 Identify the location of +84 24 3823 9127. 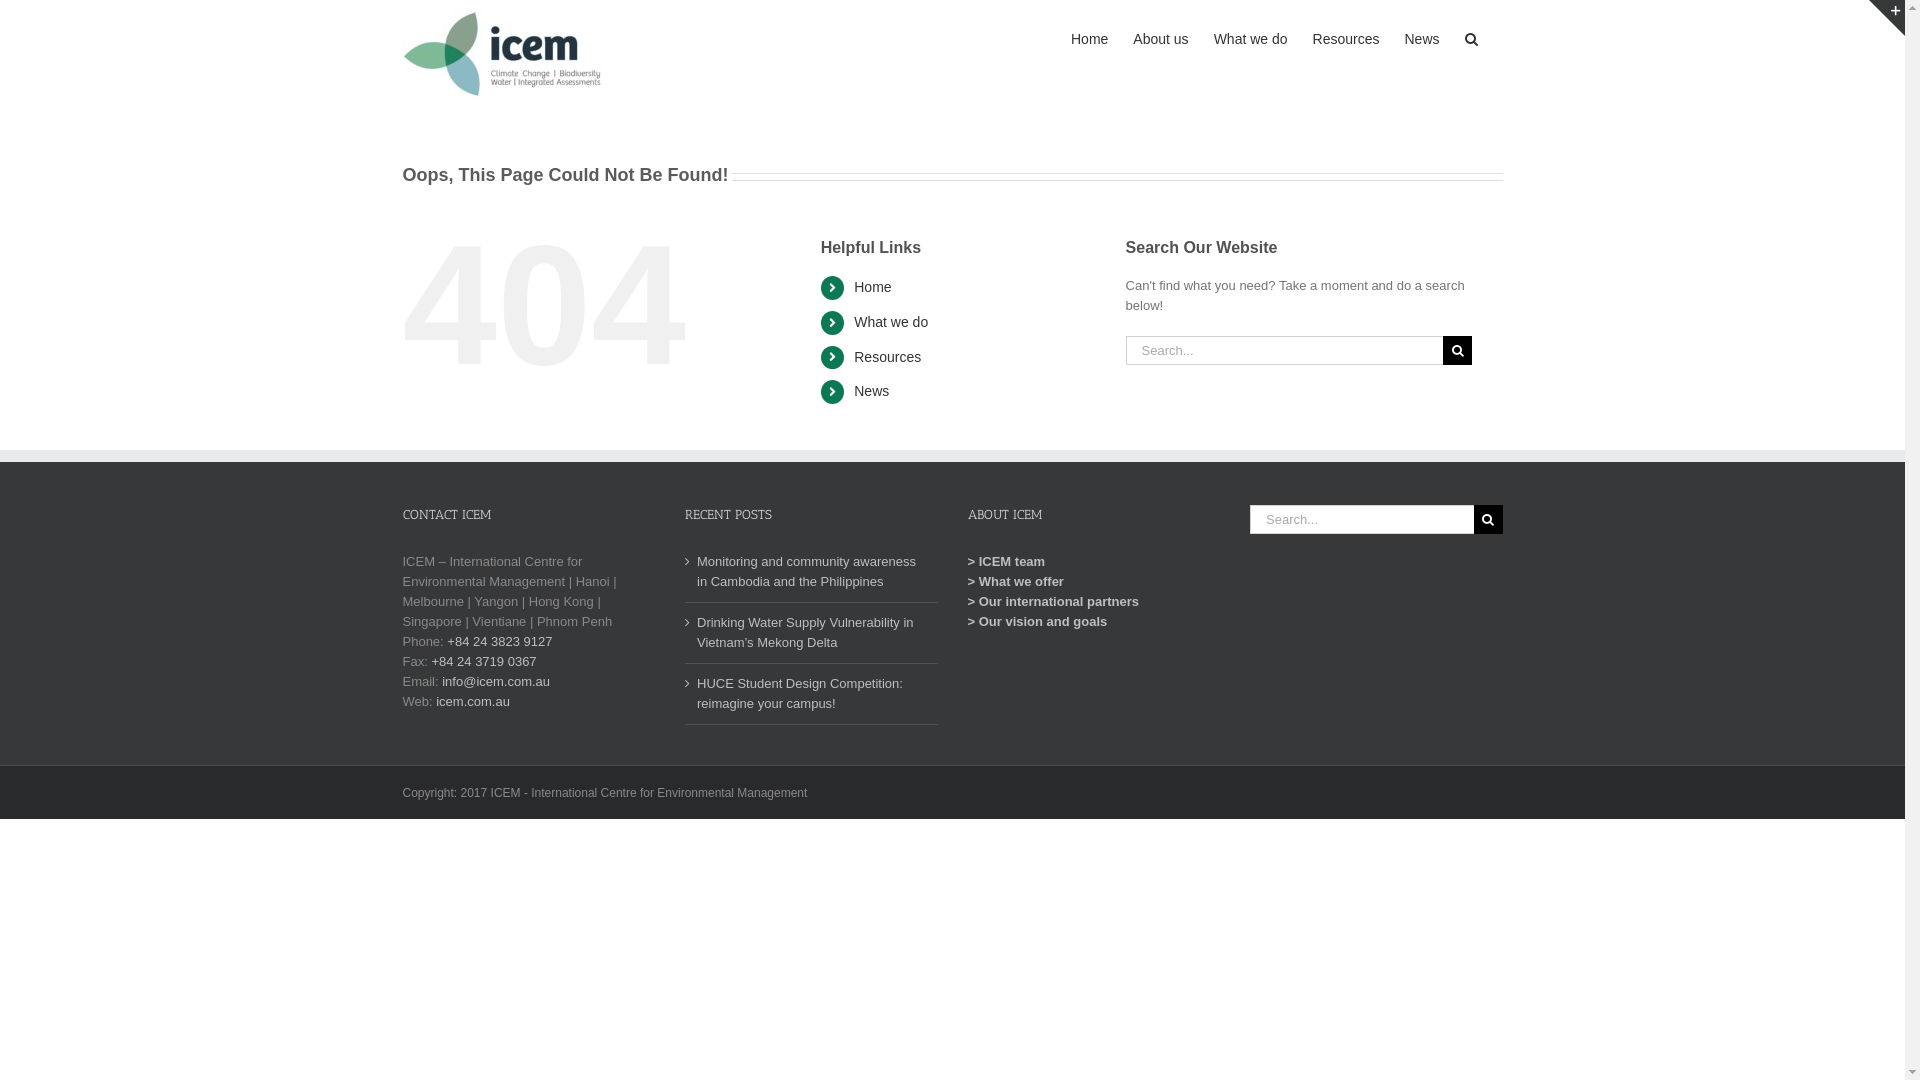
(500, 642).